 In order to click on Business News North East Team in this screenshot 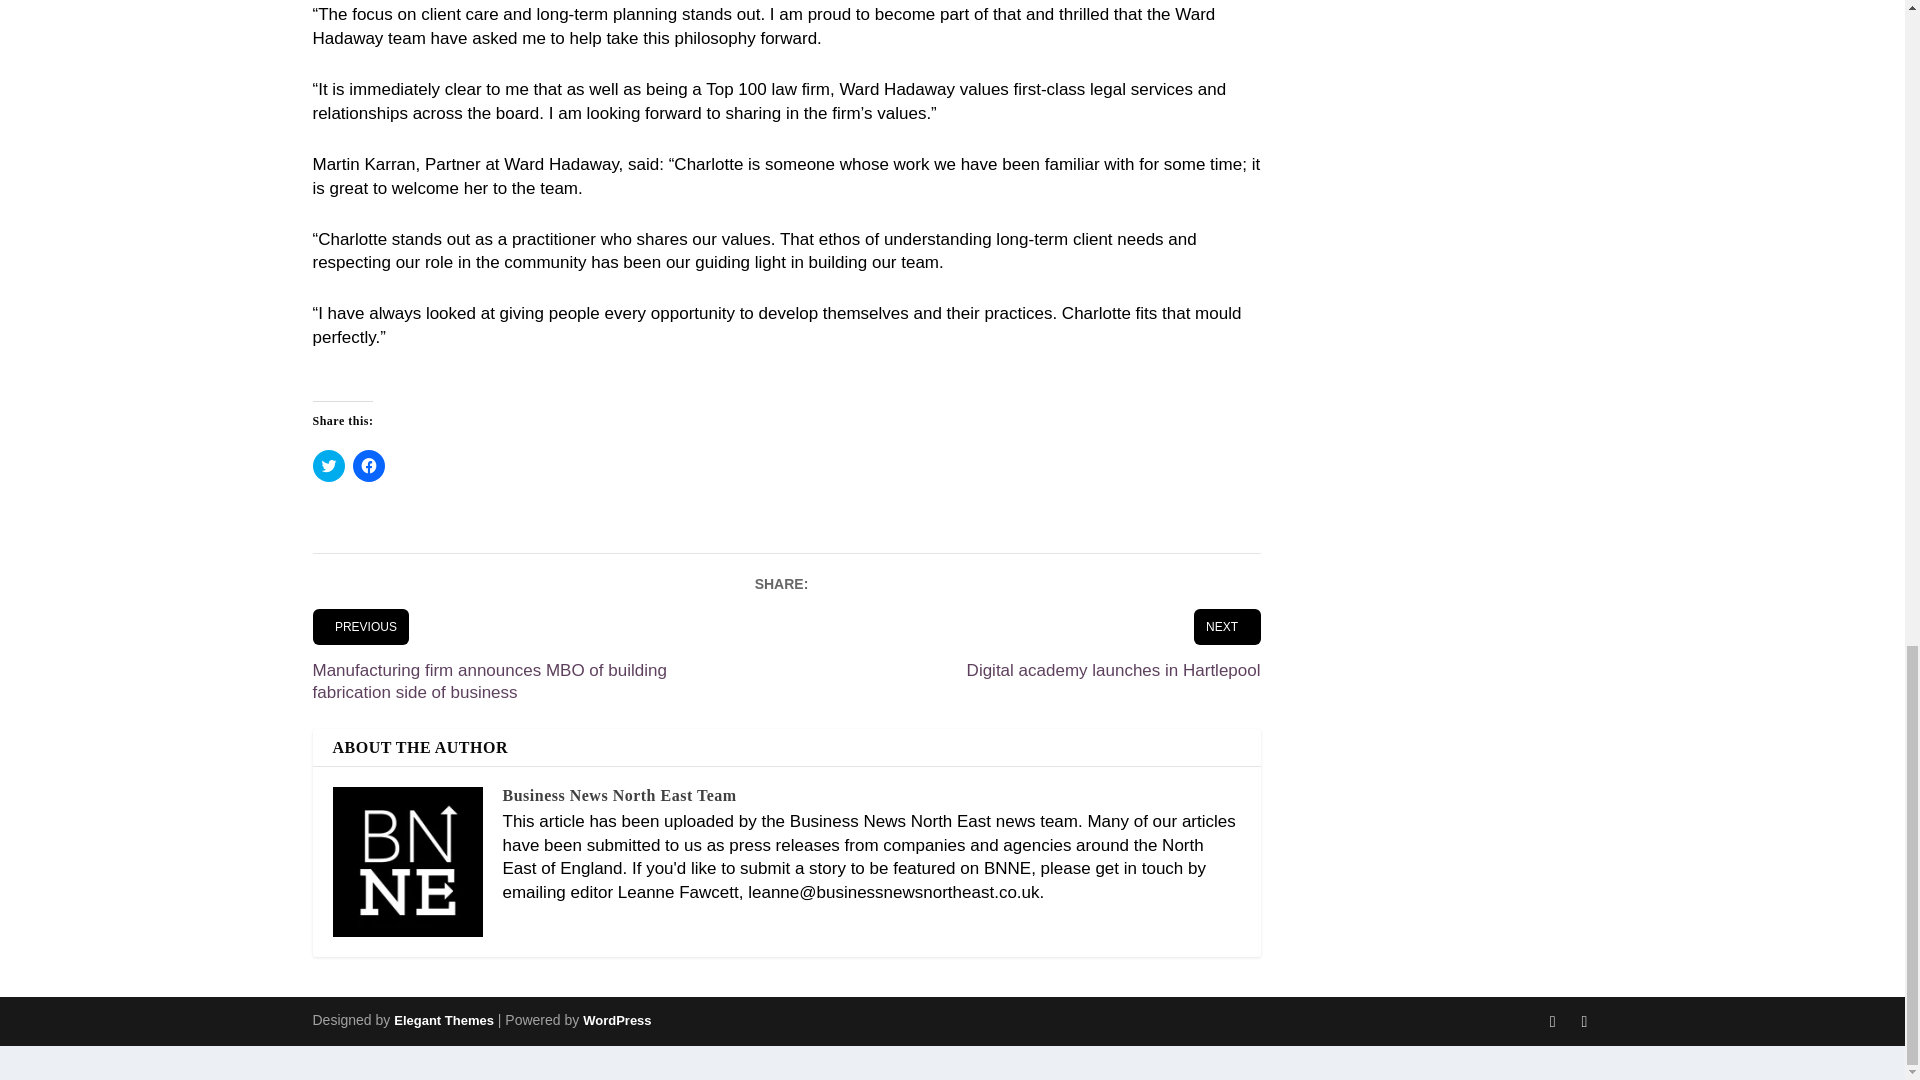, I will do `click(618, 795)`.